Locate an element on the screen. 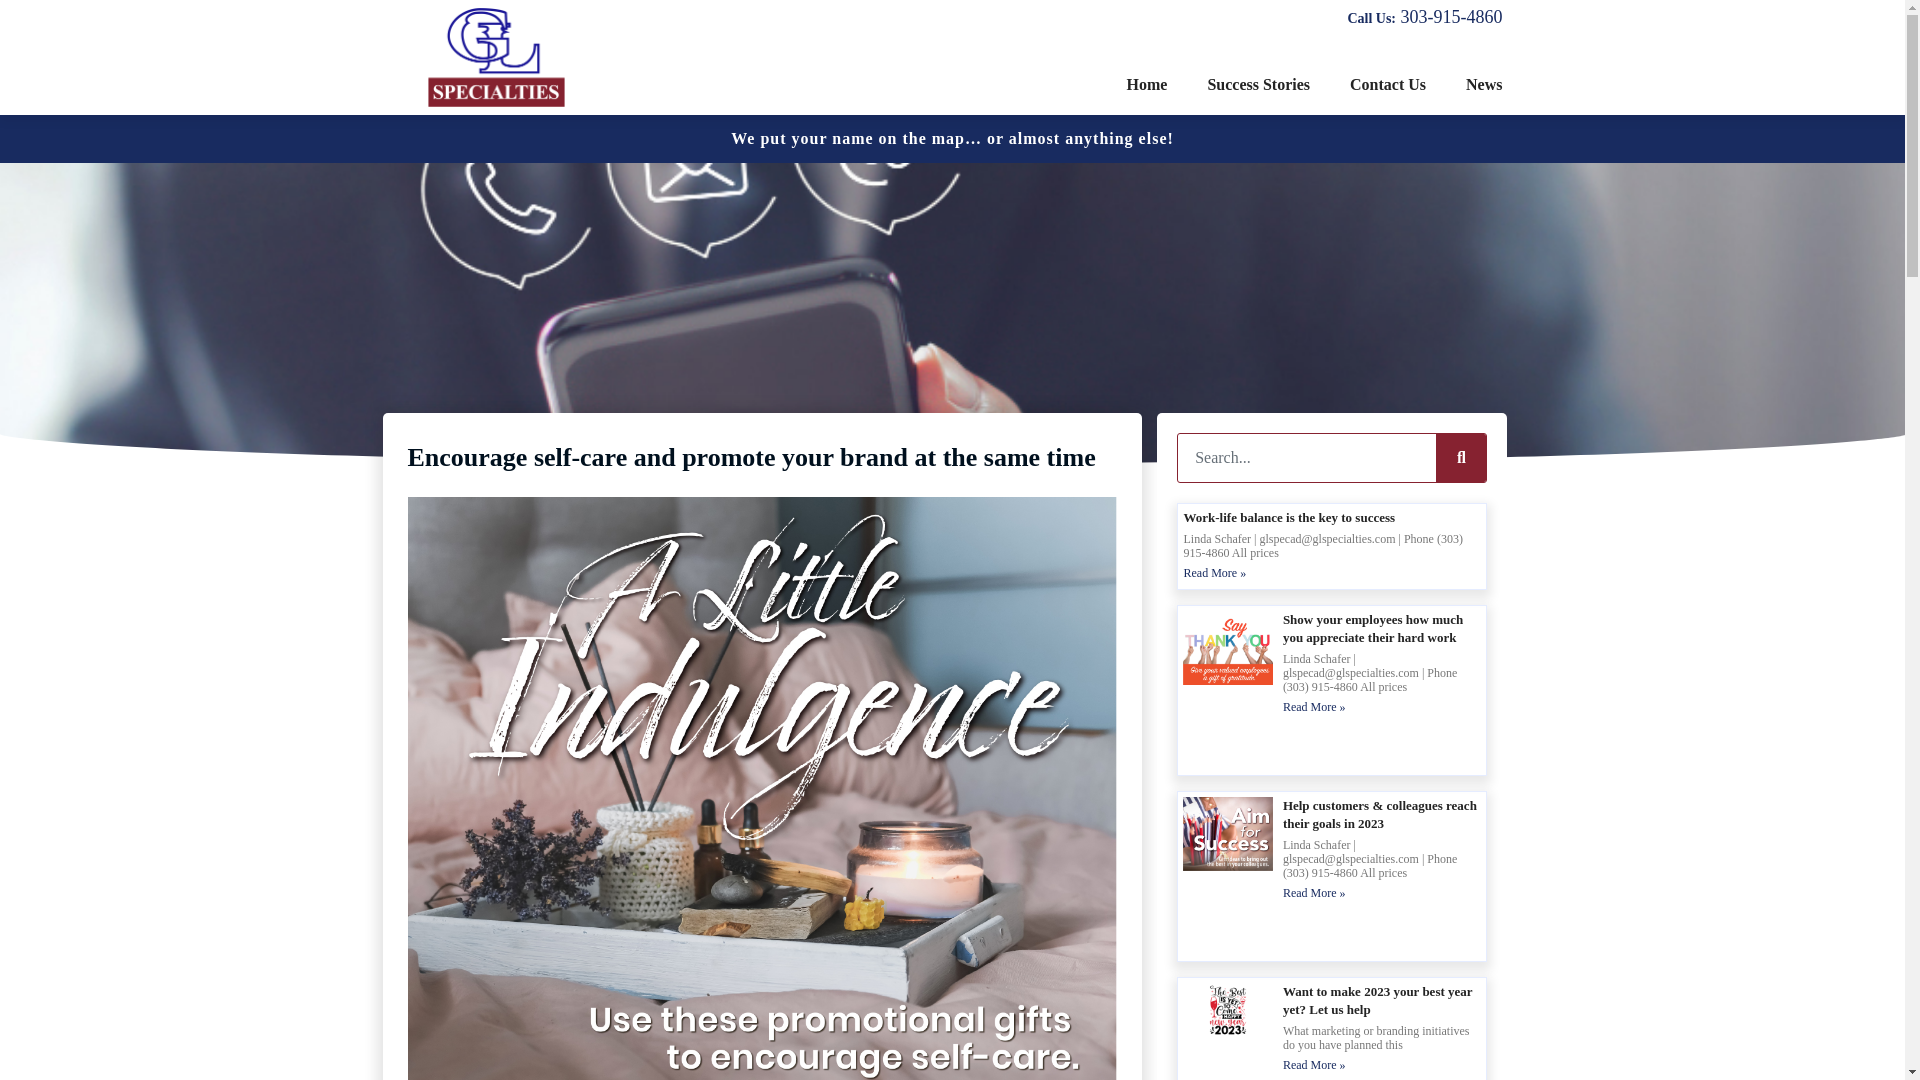  Work-life balance is the key to success is located at coordinates (1288, 516).